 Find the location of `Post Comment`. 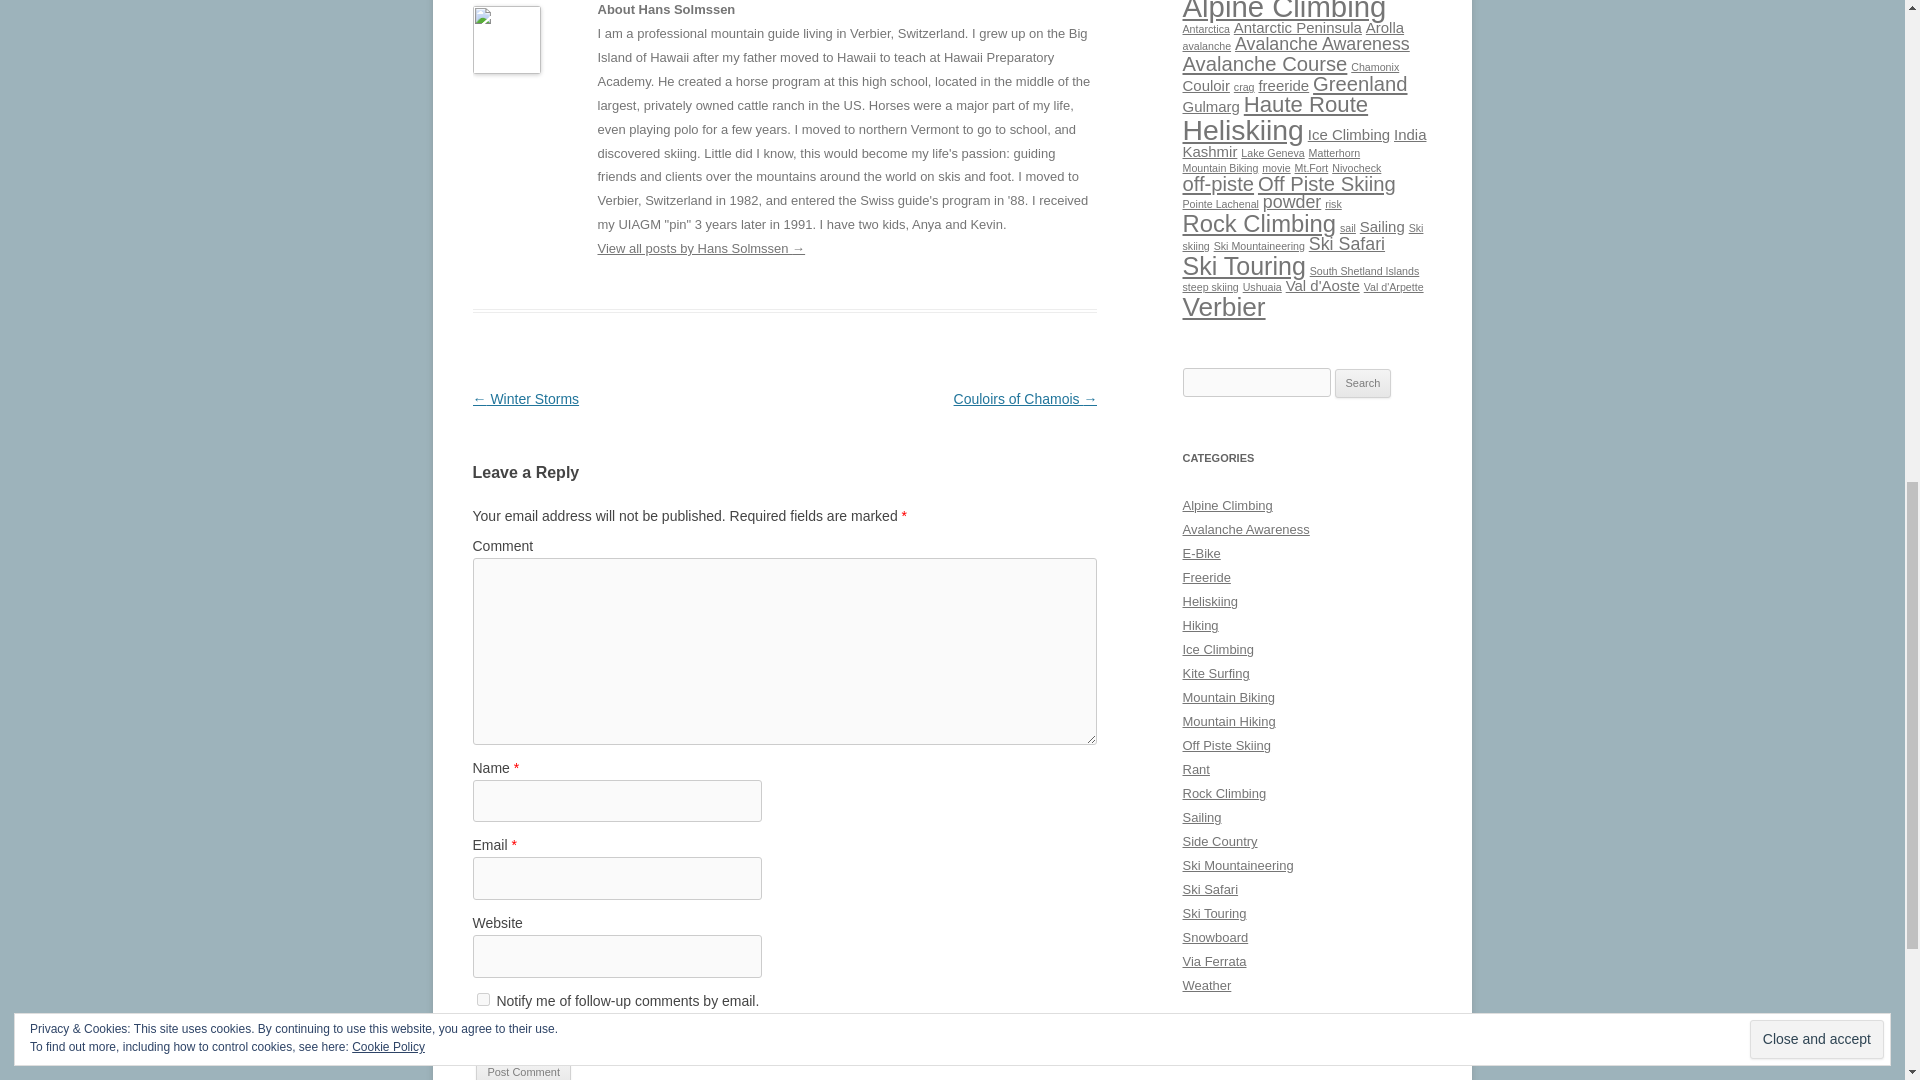

Post Comment is located at coordinates (523, 1069).